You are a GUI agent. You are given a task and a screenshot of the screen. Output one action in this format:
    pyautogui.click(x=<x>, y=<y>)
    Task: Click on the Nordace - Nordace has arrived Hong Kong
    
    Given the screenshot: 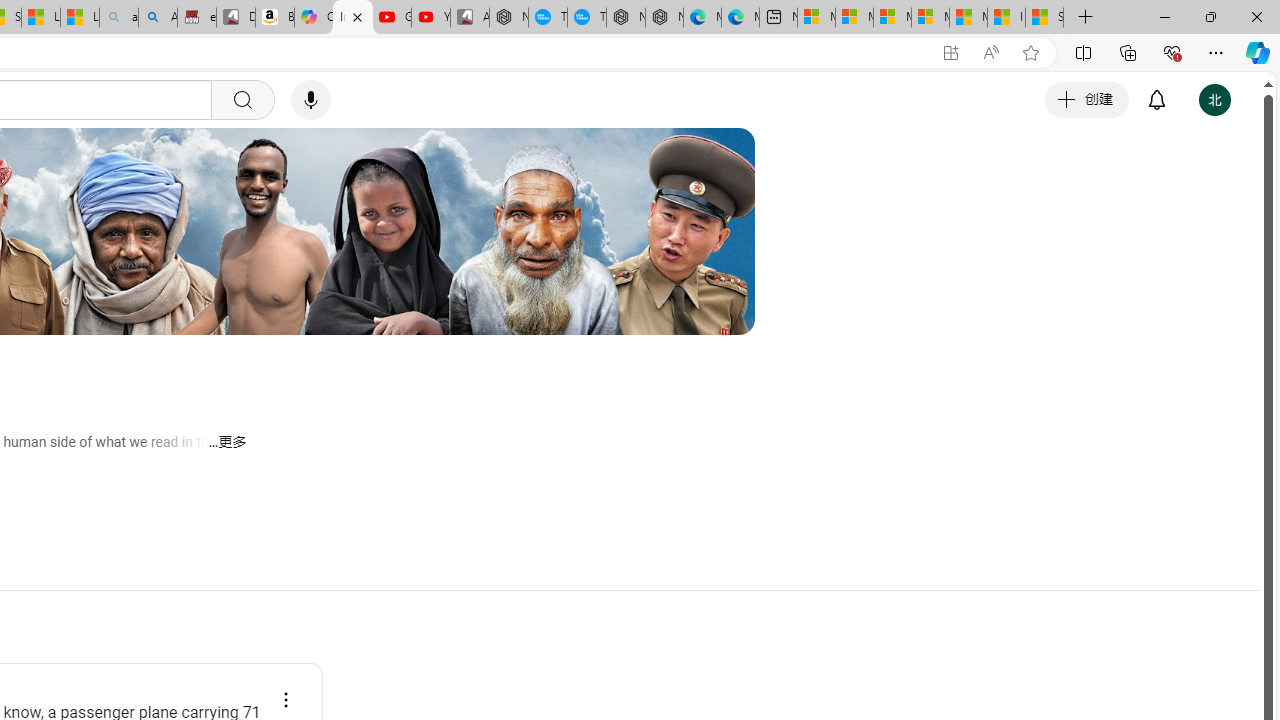 What is the action you would take?
    pyautogui.click(x=664, y=18)
    